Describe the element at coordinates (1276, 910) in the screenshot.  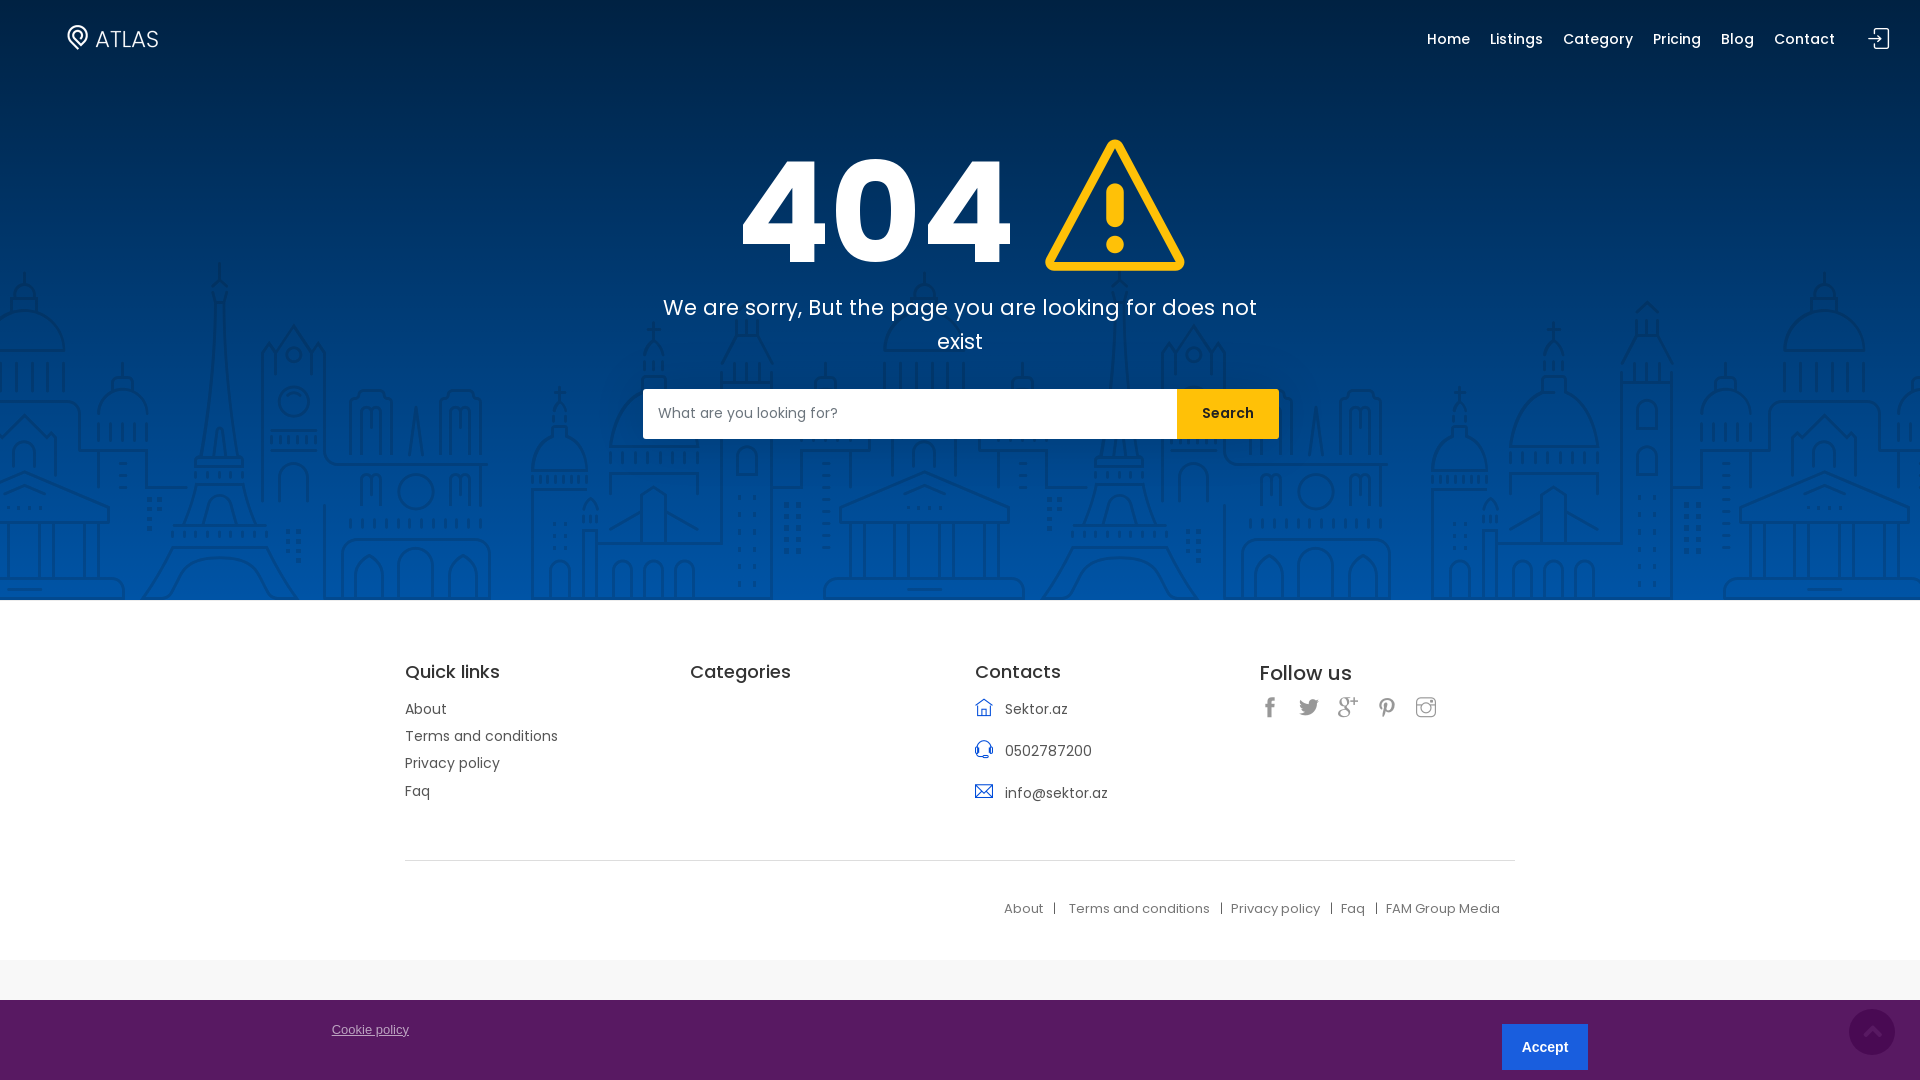
I see `Privacy policy` at that location.